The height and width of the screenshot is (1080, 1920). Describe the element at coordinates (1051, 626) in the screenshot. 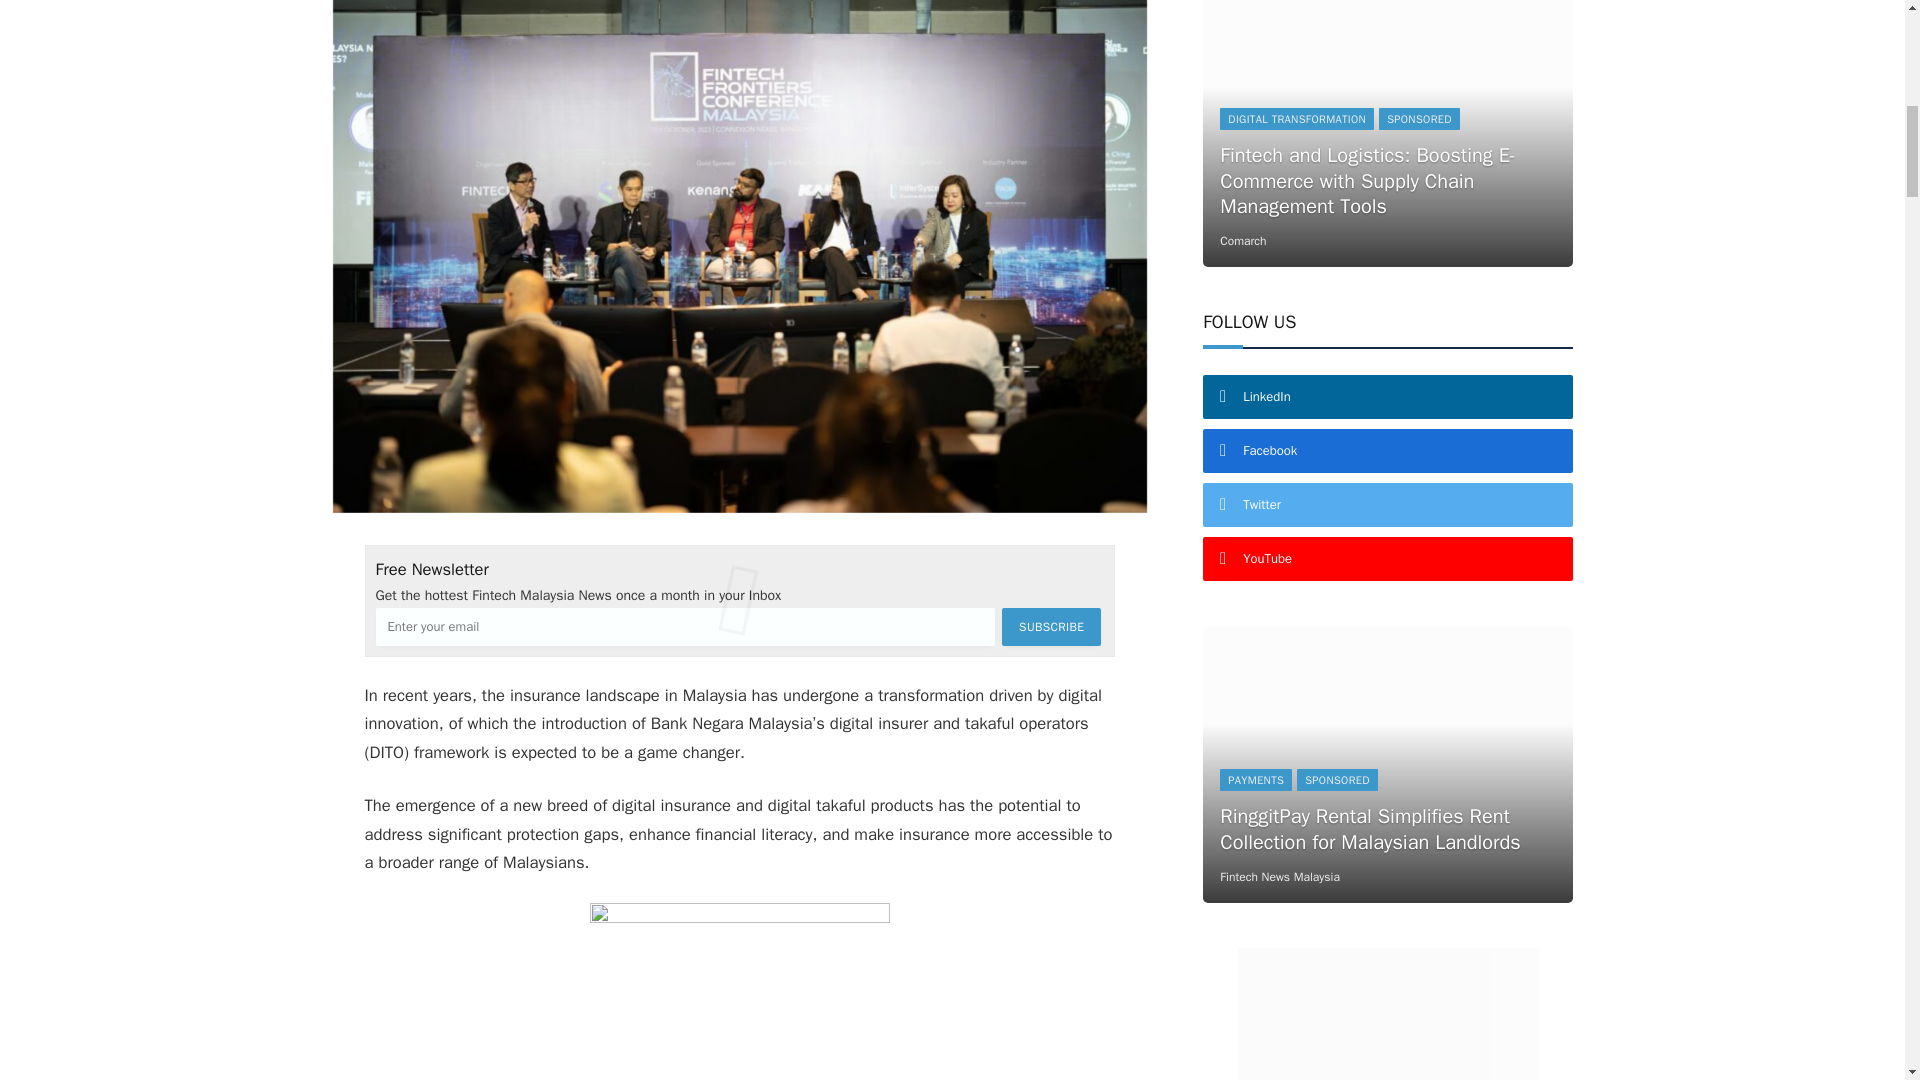

I see `Subscribe` at that location.